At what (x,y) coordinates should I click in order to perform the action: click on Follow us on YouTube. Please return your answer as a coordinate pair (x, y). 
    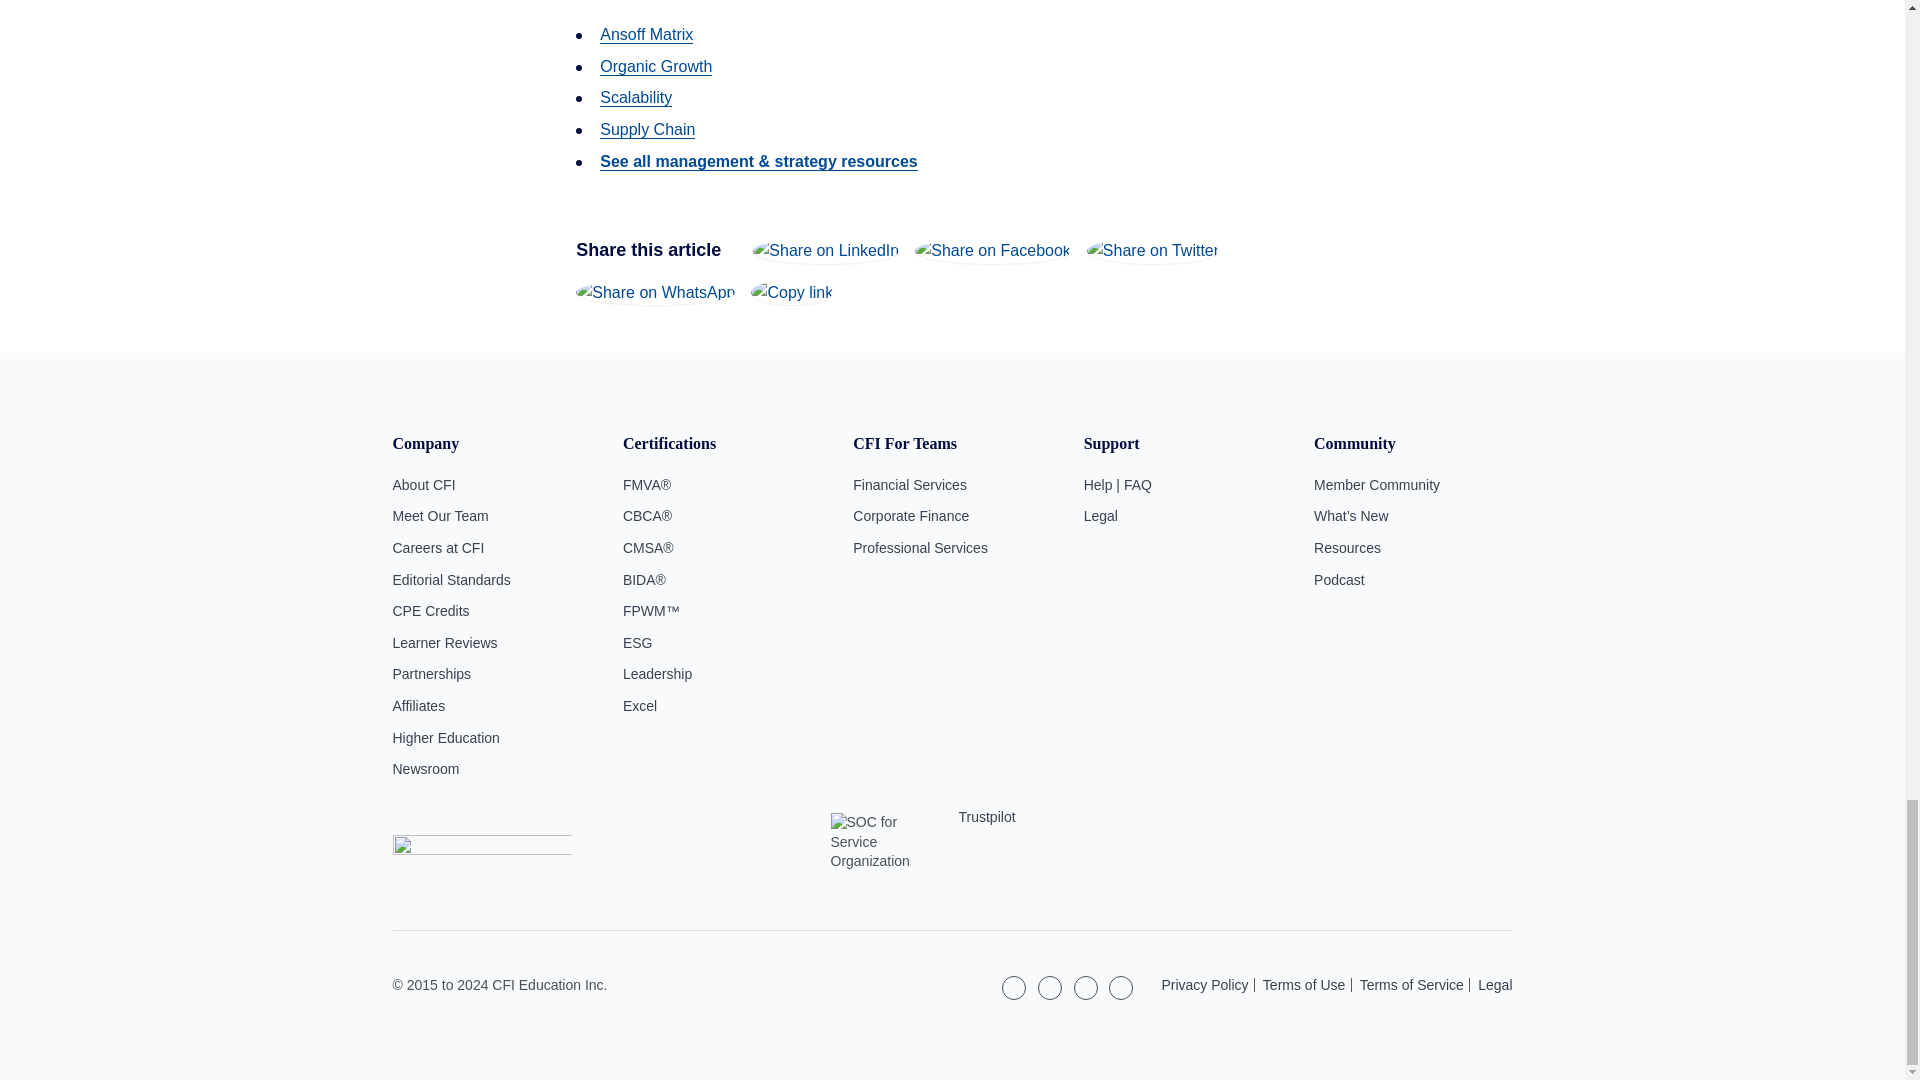
    Looking at the image, I should click on (1120, 988).